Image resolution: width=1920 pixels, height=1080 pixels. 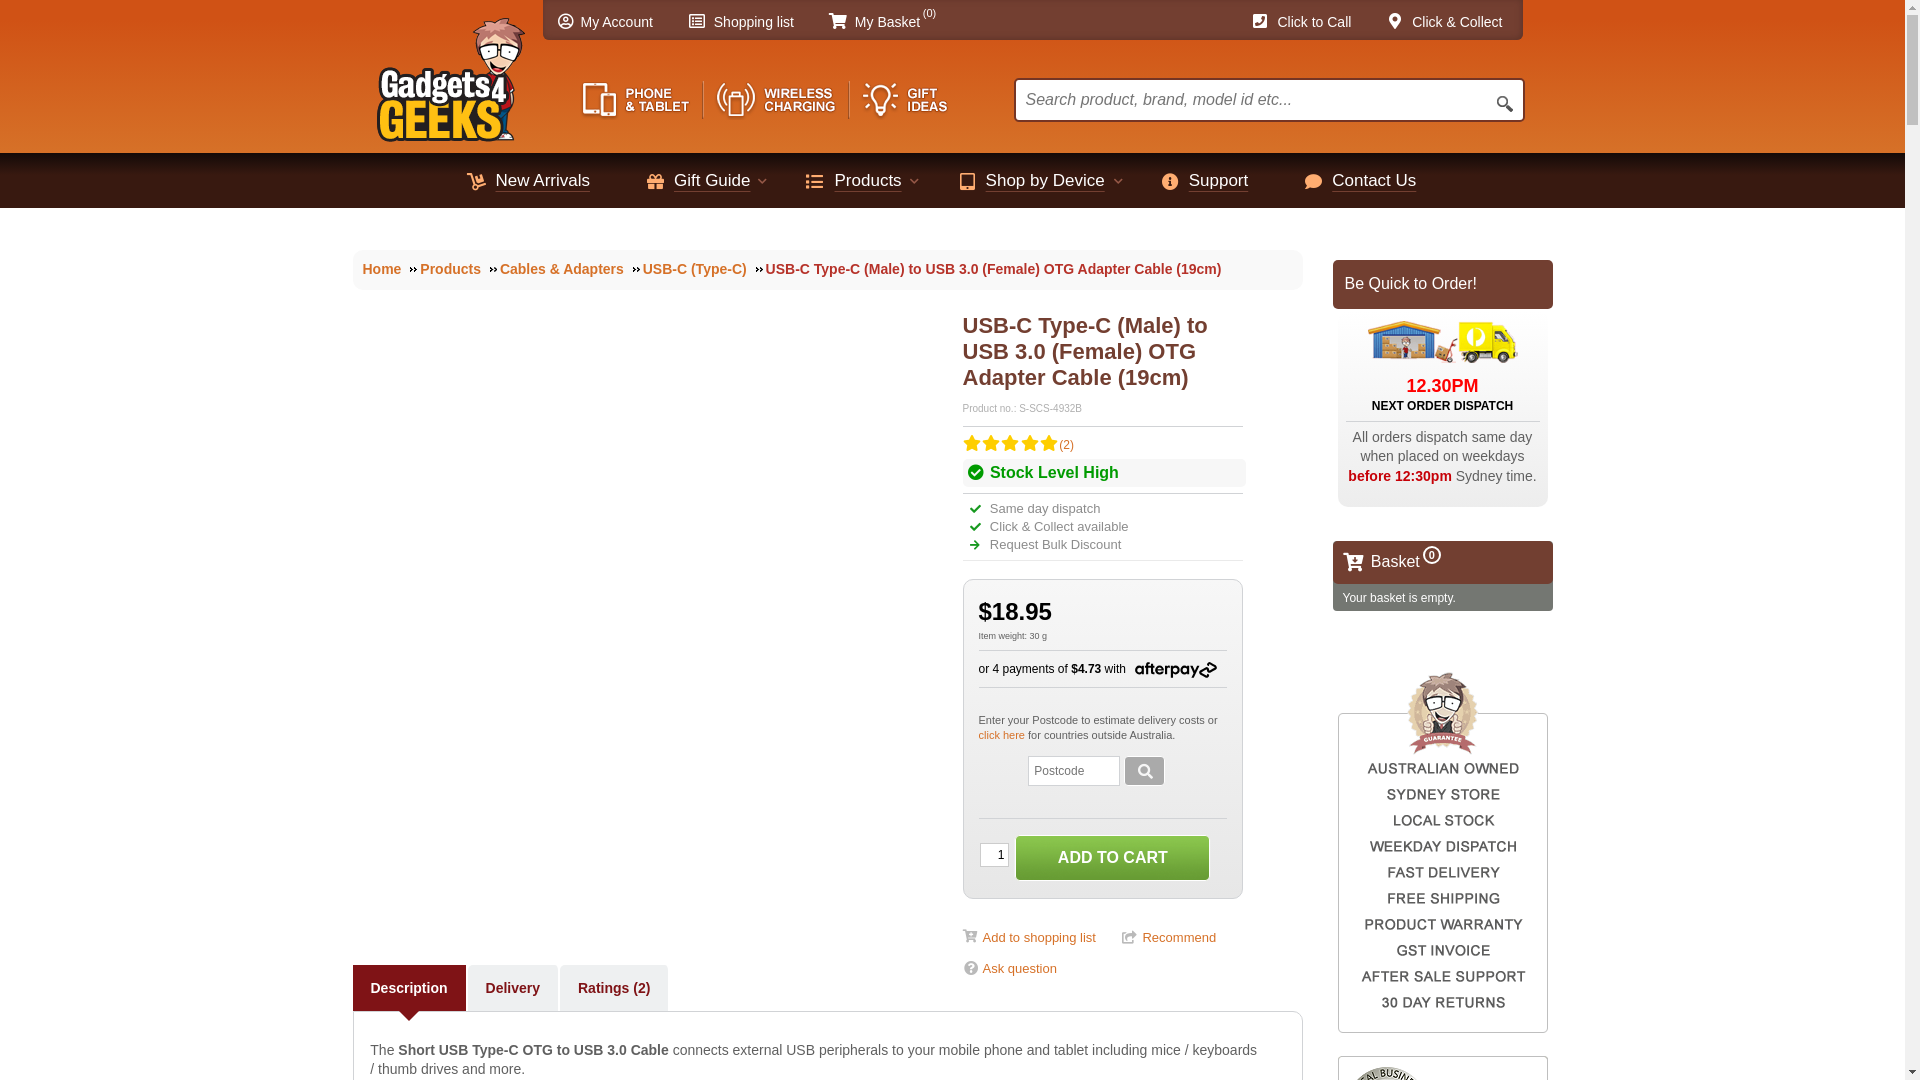 I want to click on Gift Guide, so click(x=718, y=180).